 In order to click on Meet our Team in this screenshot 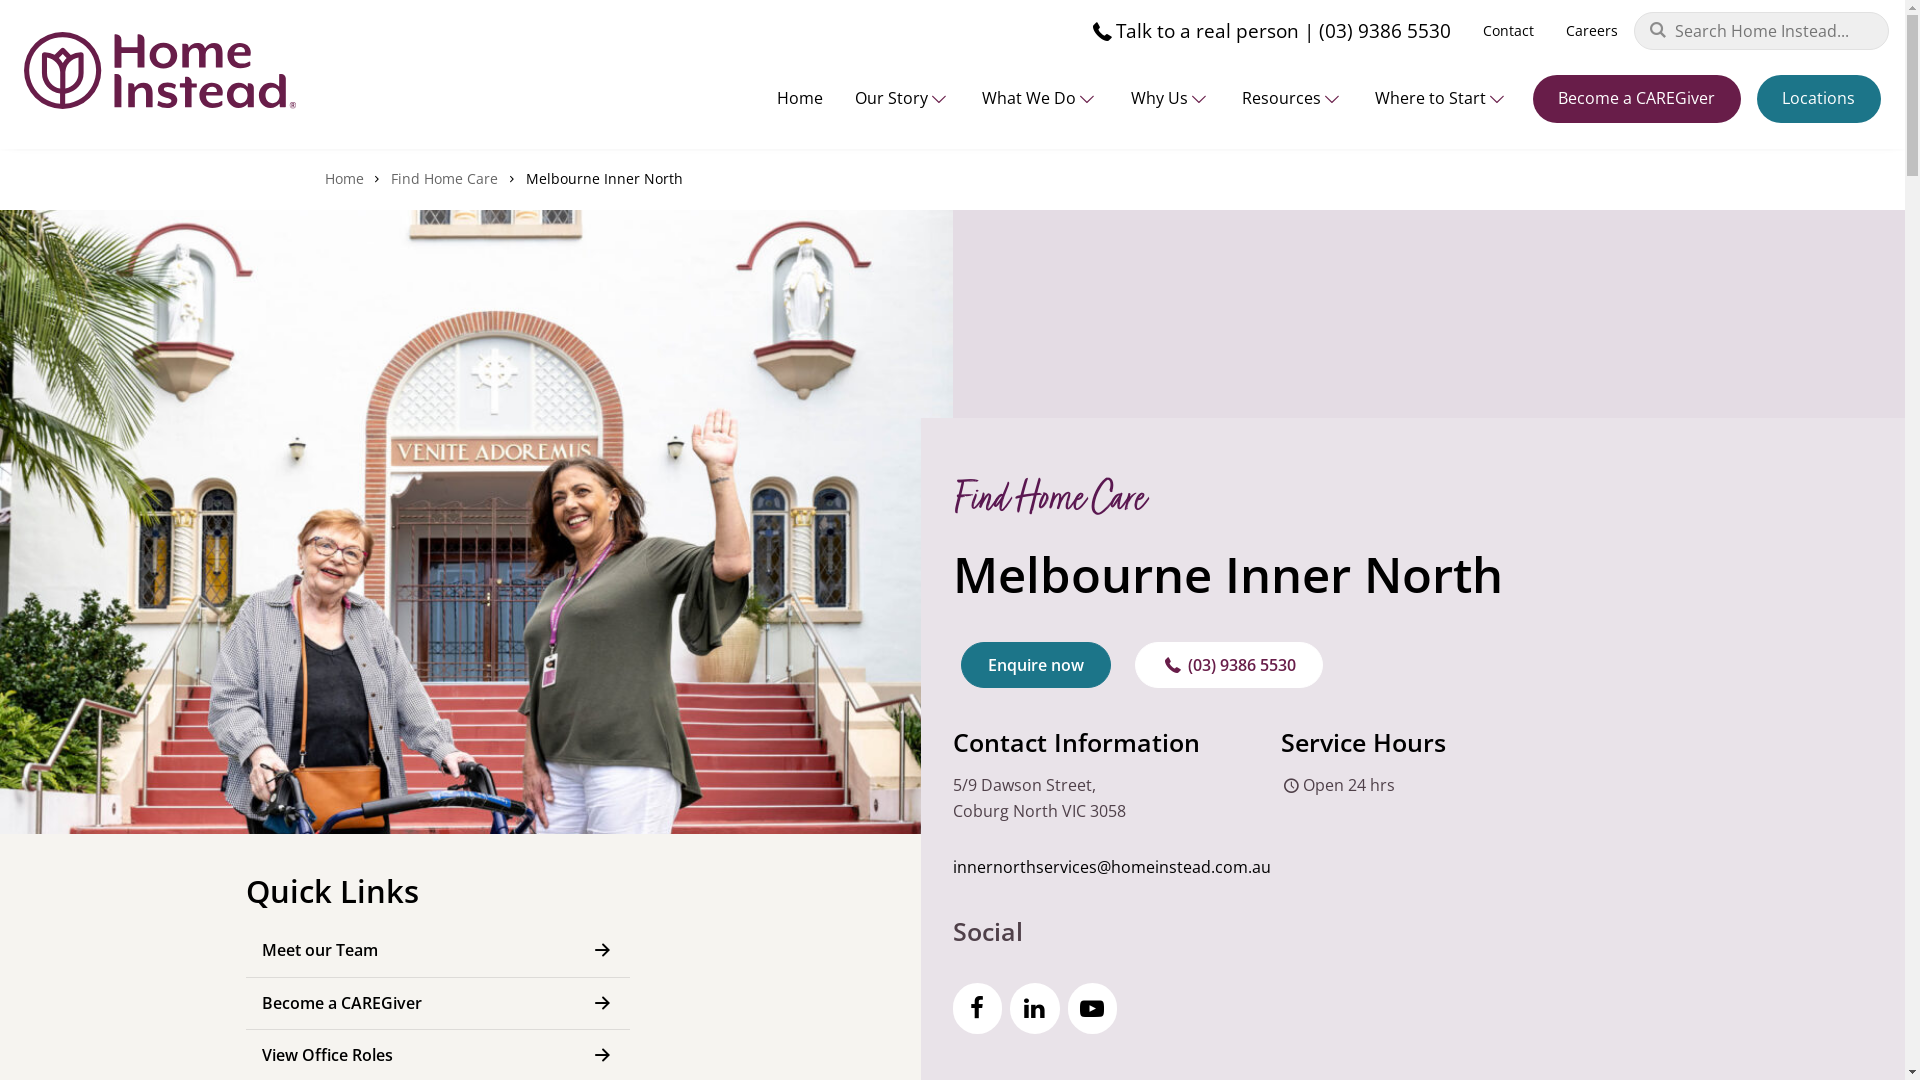, I will do `click(438, 950)`.